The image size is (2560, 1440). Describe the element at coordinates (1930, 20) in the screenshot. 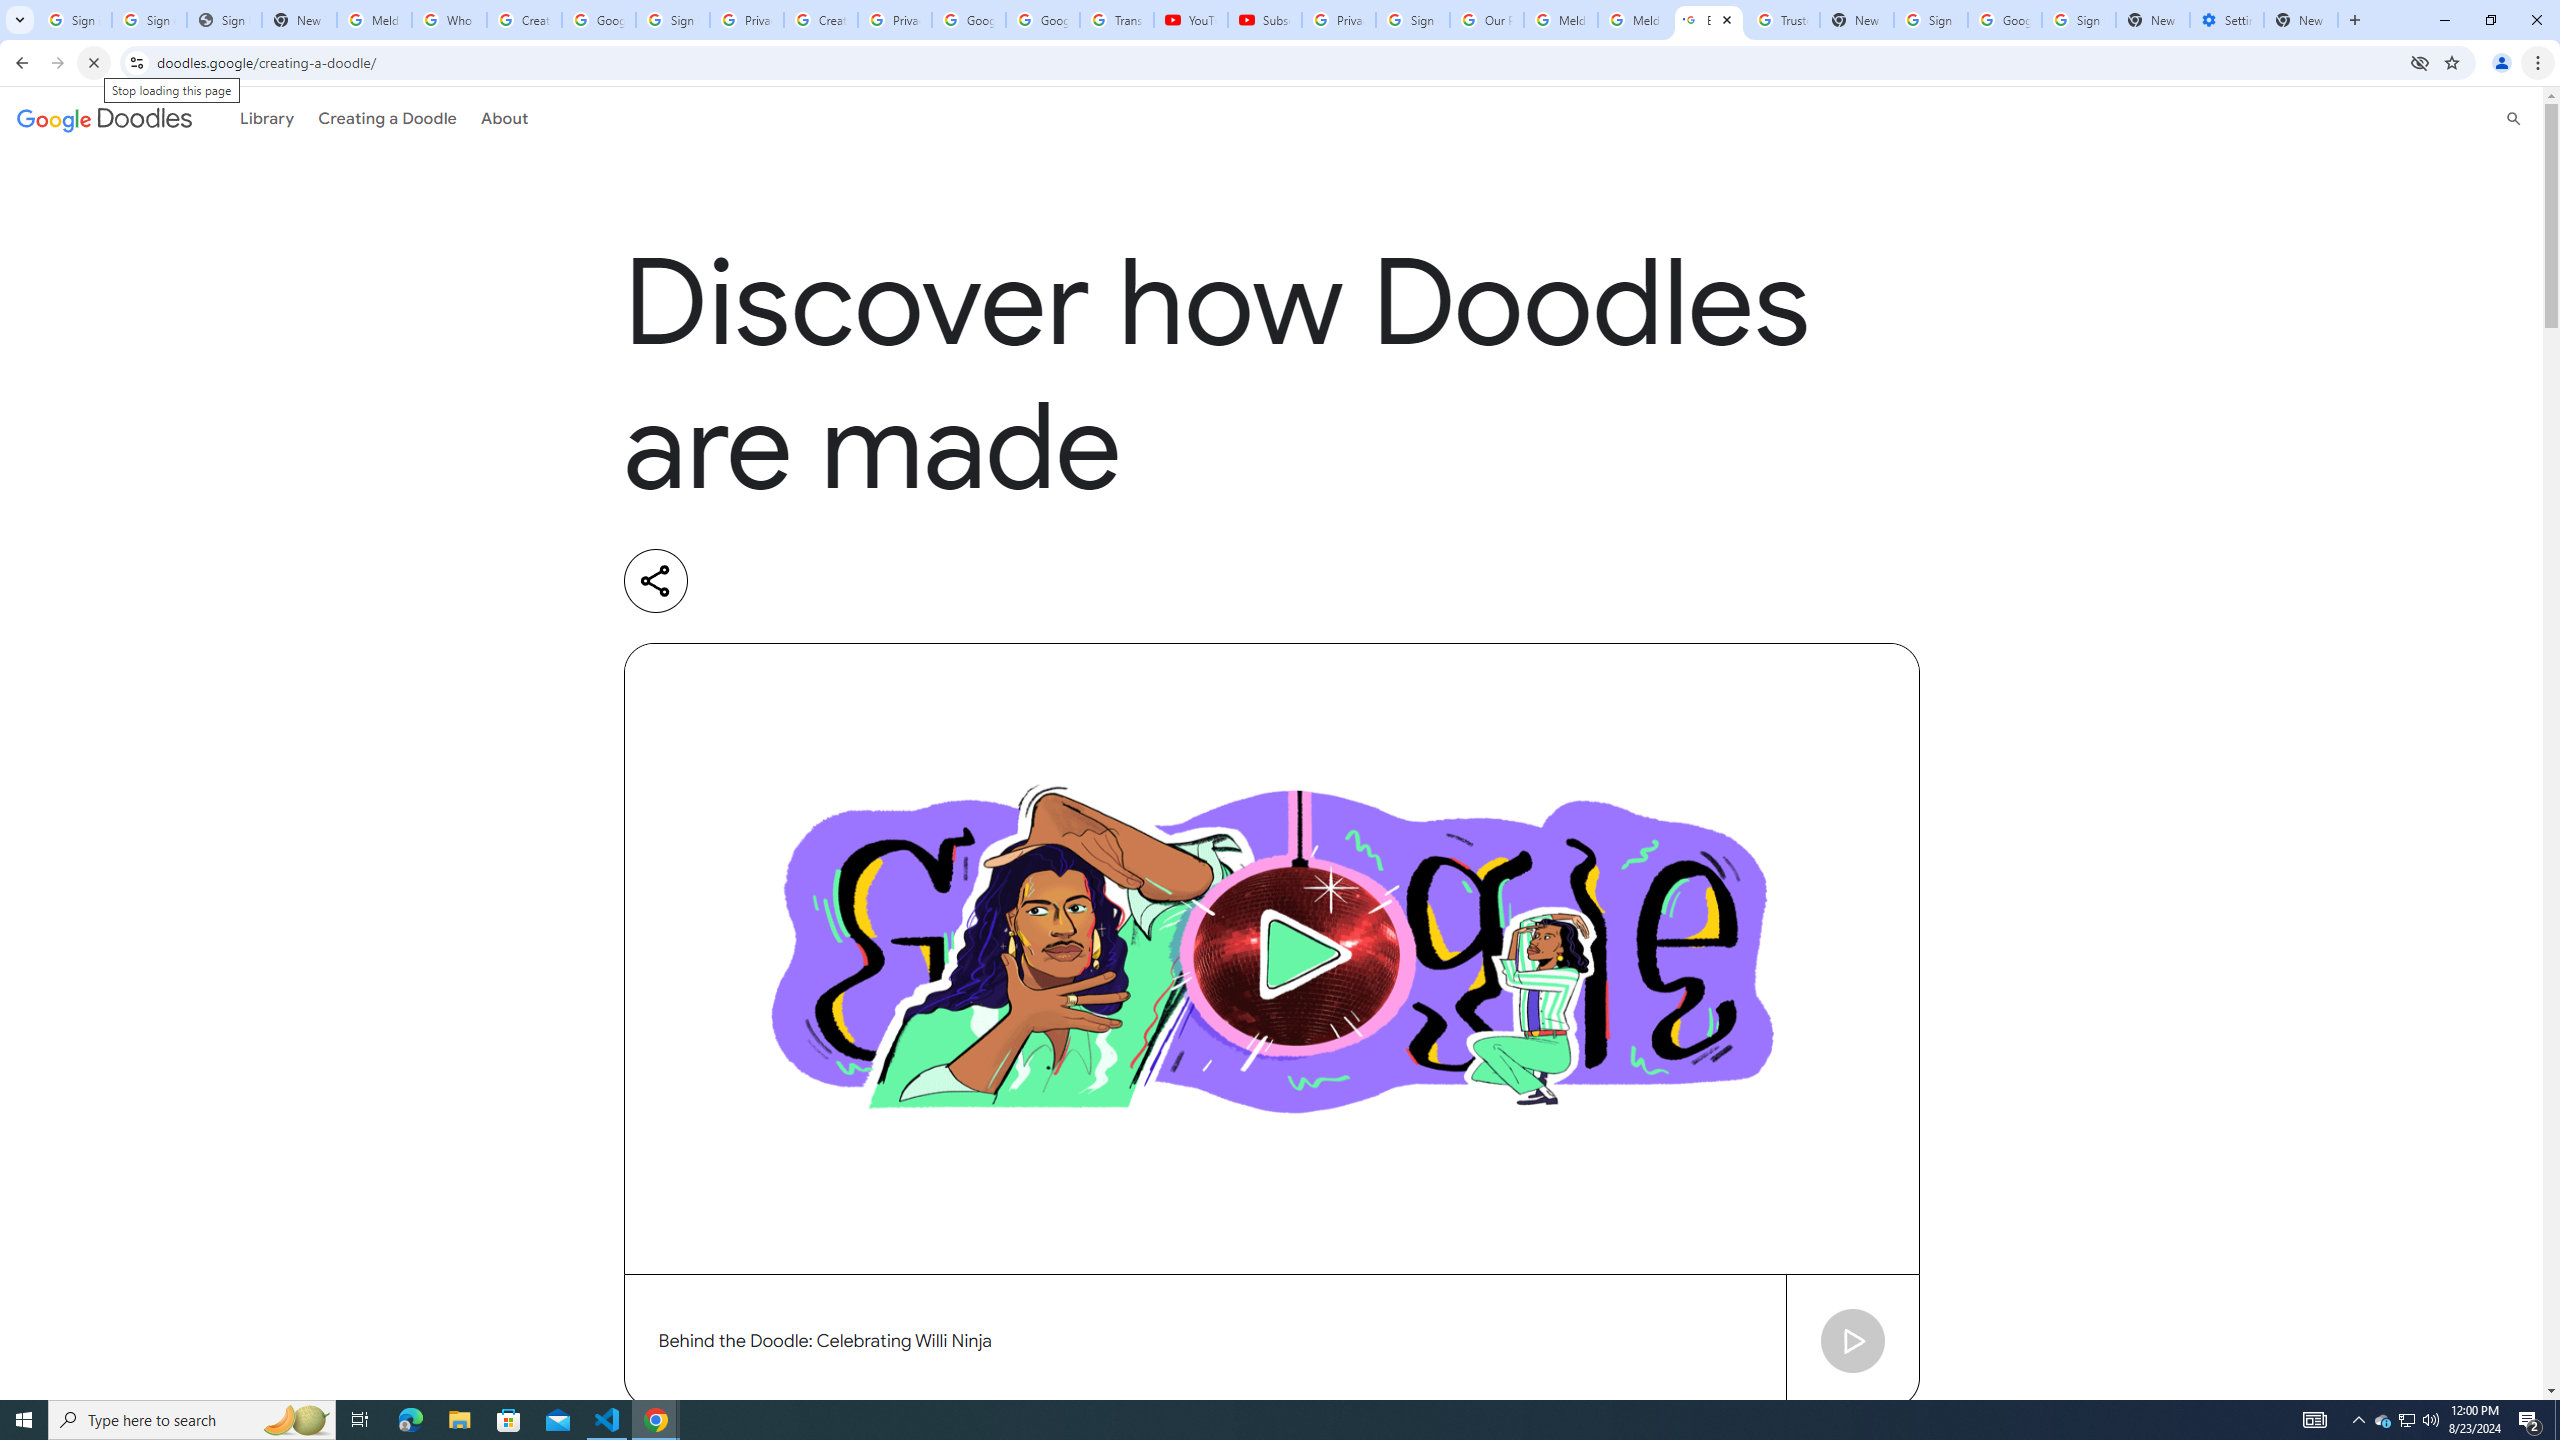

I see `Sign in - Google Accounts` at that location.